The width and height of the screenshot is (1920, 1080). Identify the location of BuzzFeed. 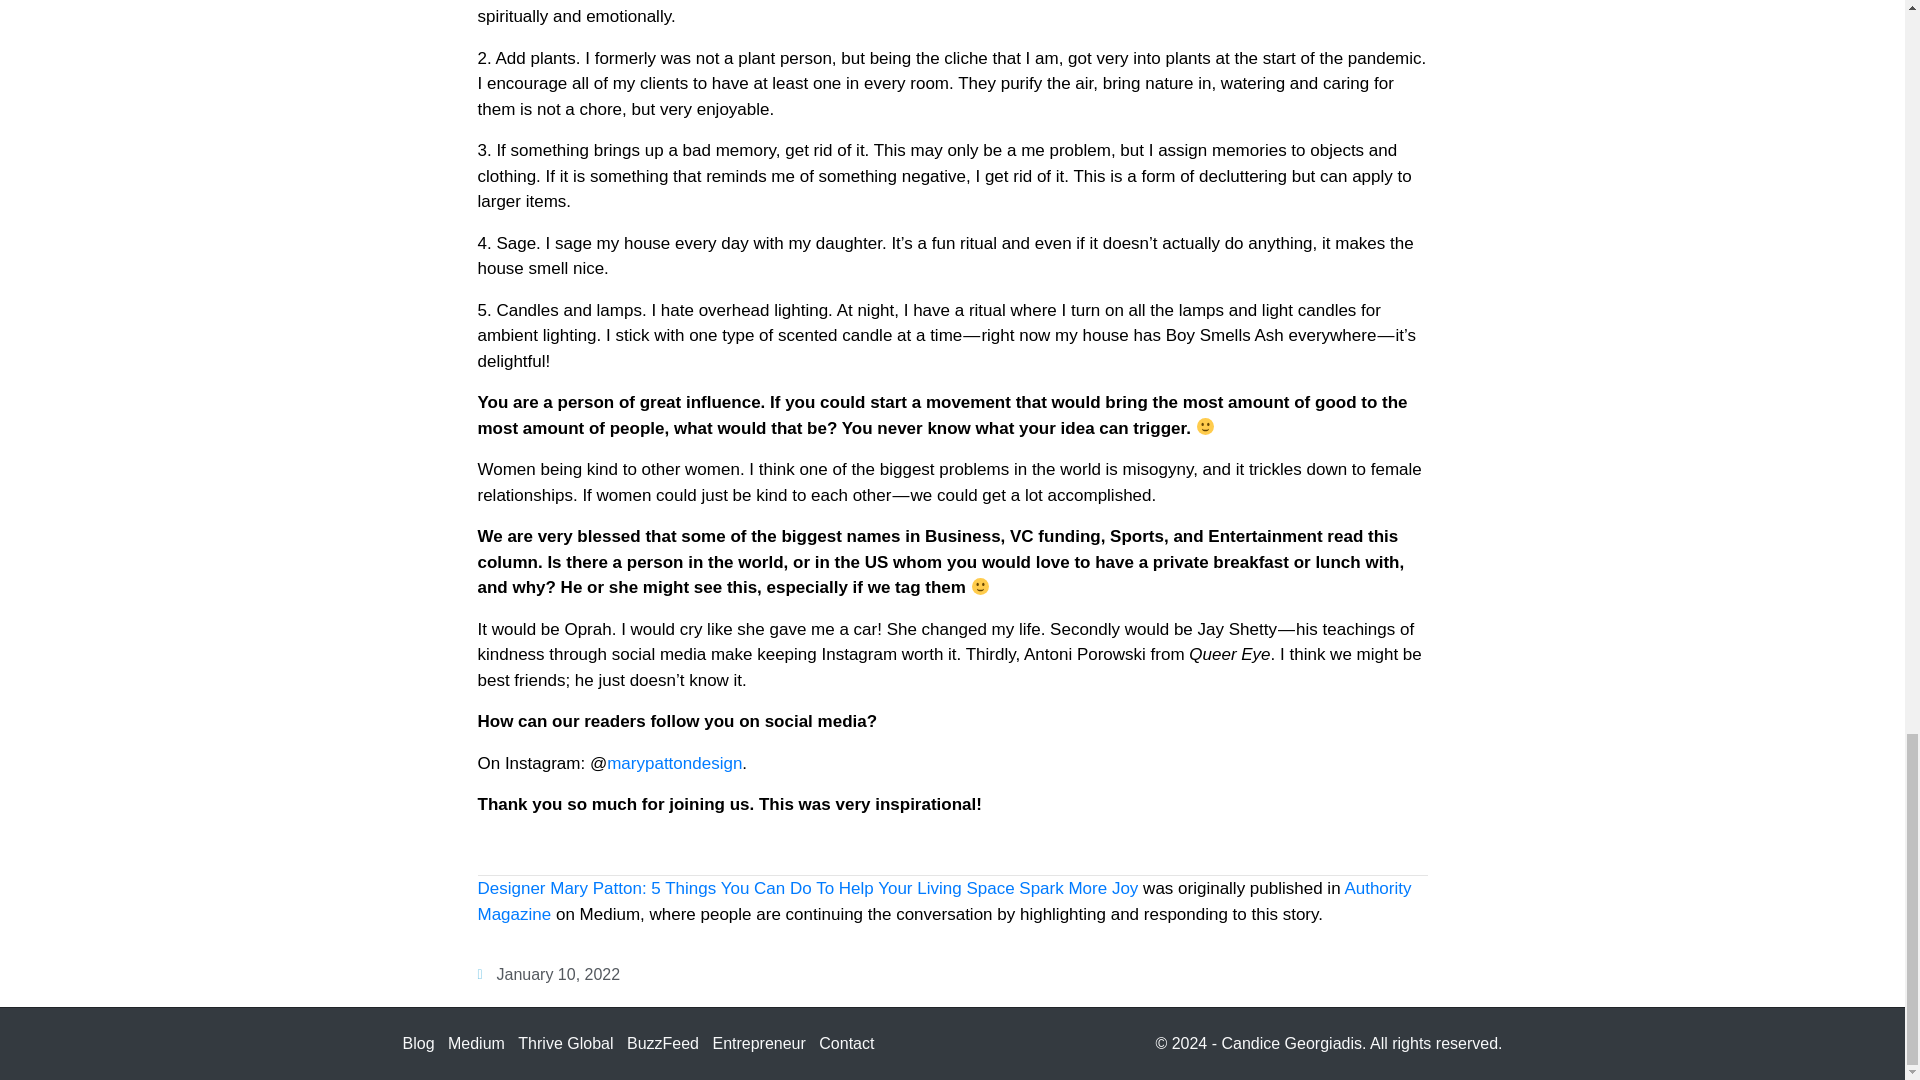
(662, 1042).